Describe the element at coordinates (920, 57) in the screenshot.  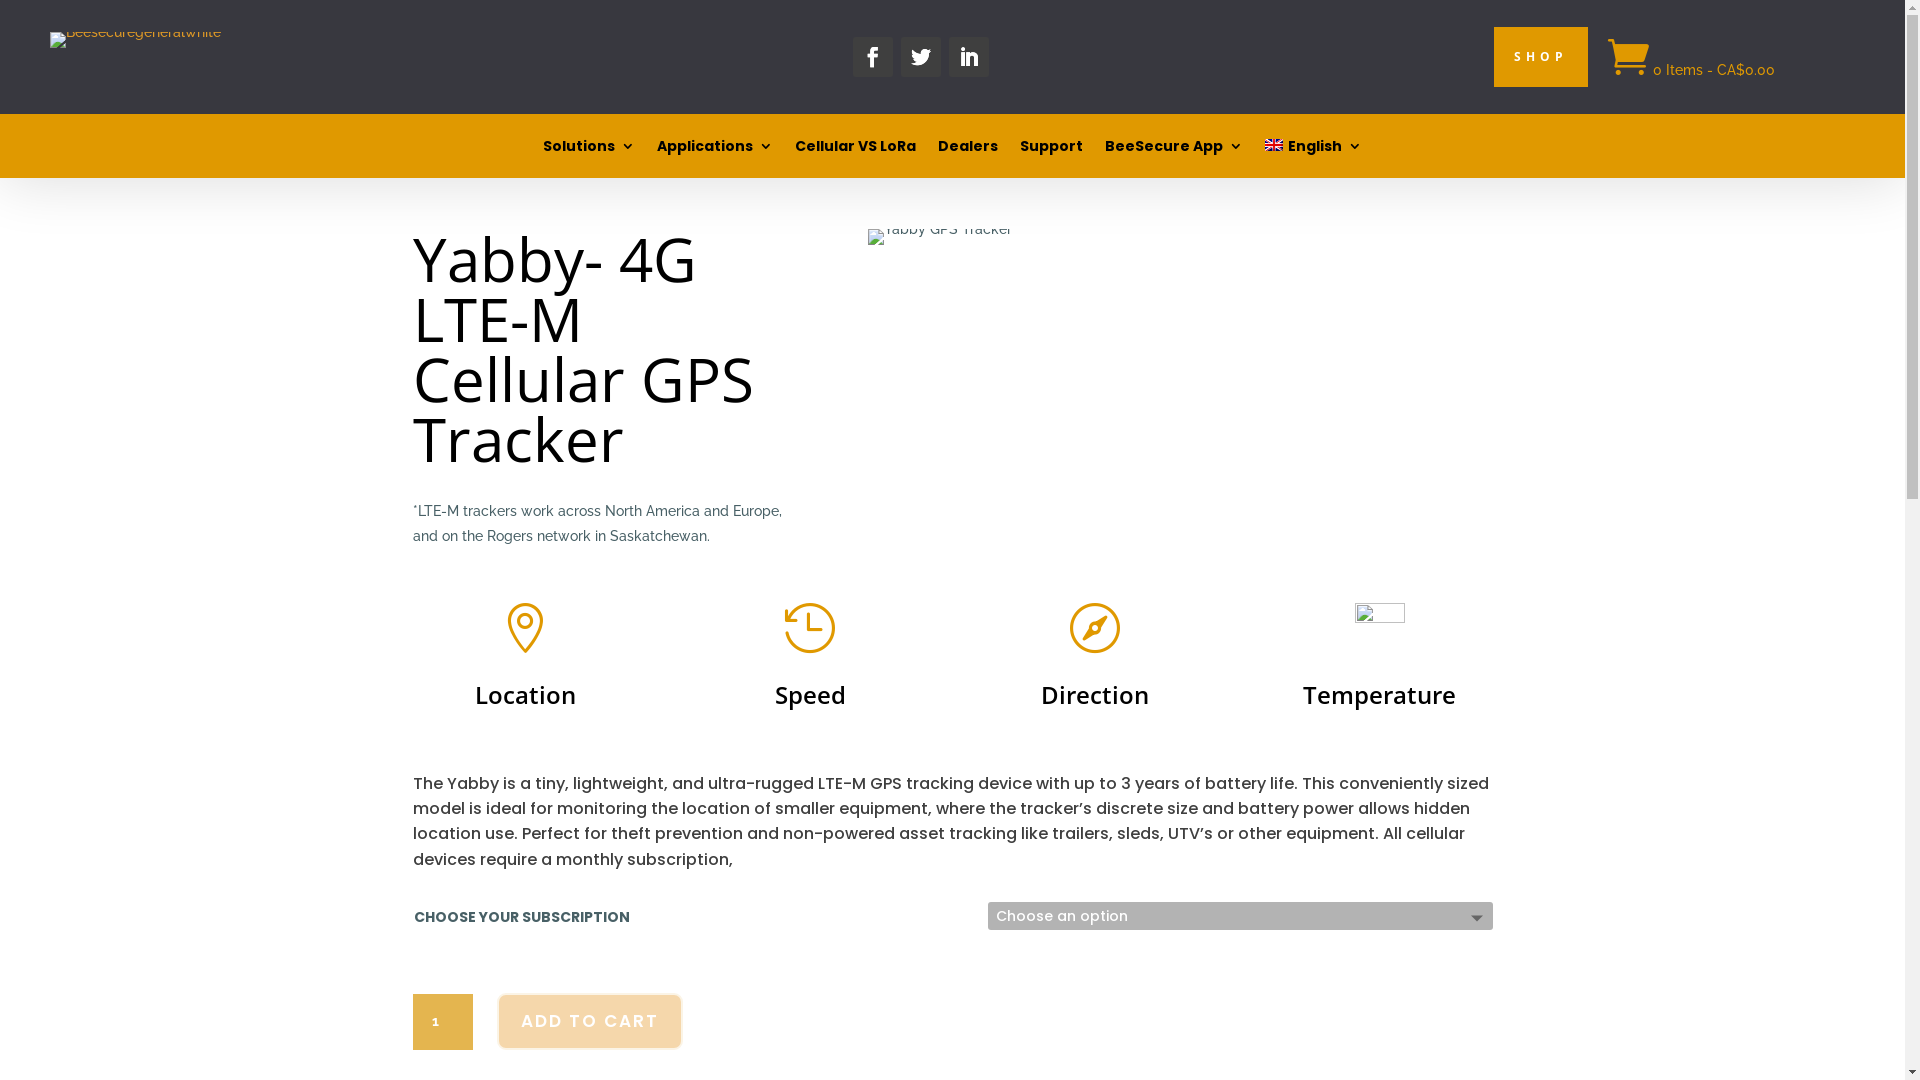
I see `Follow on Twitter` at that location.